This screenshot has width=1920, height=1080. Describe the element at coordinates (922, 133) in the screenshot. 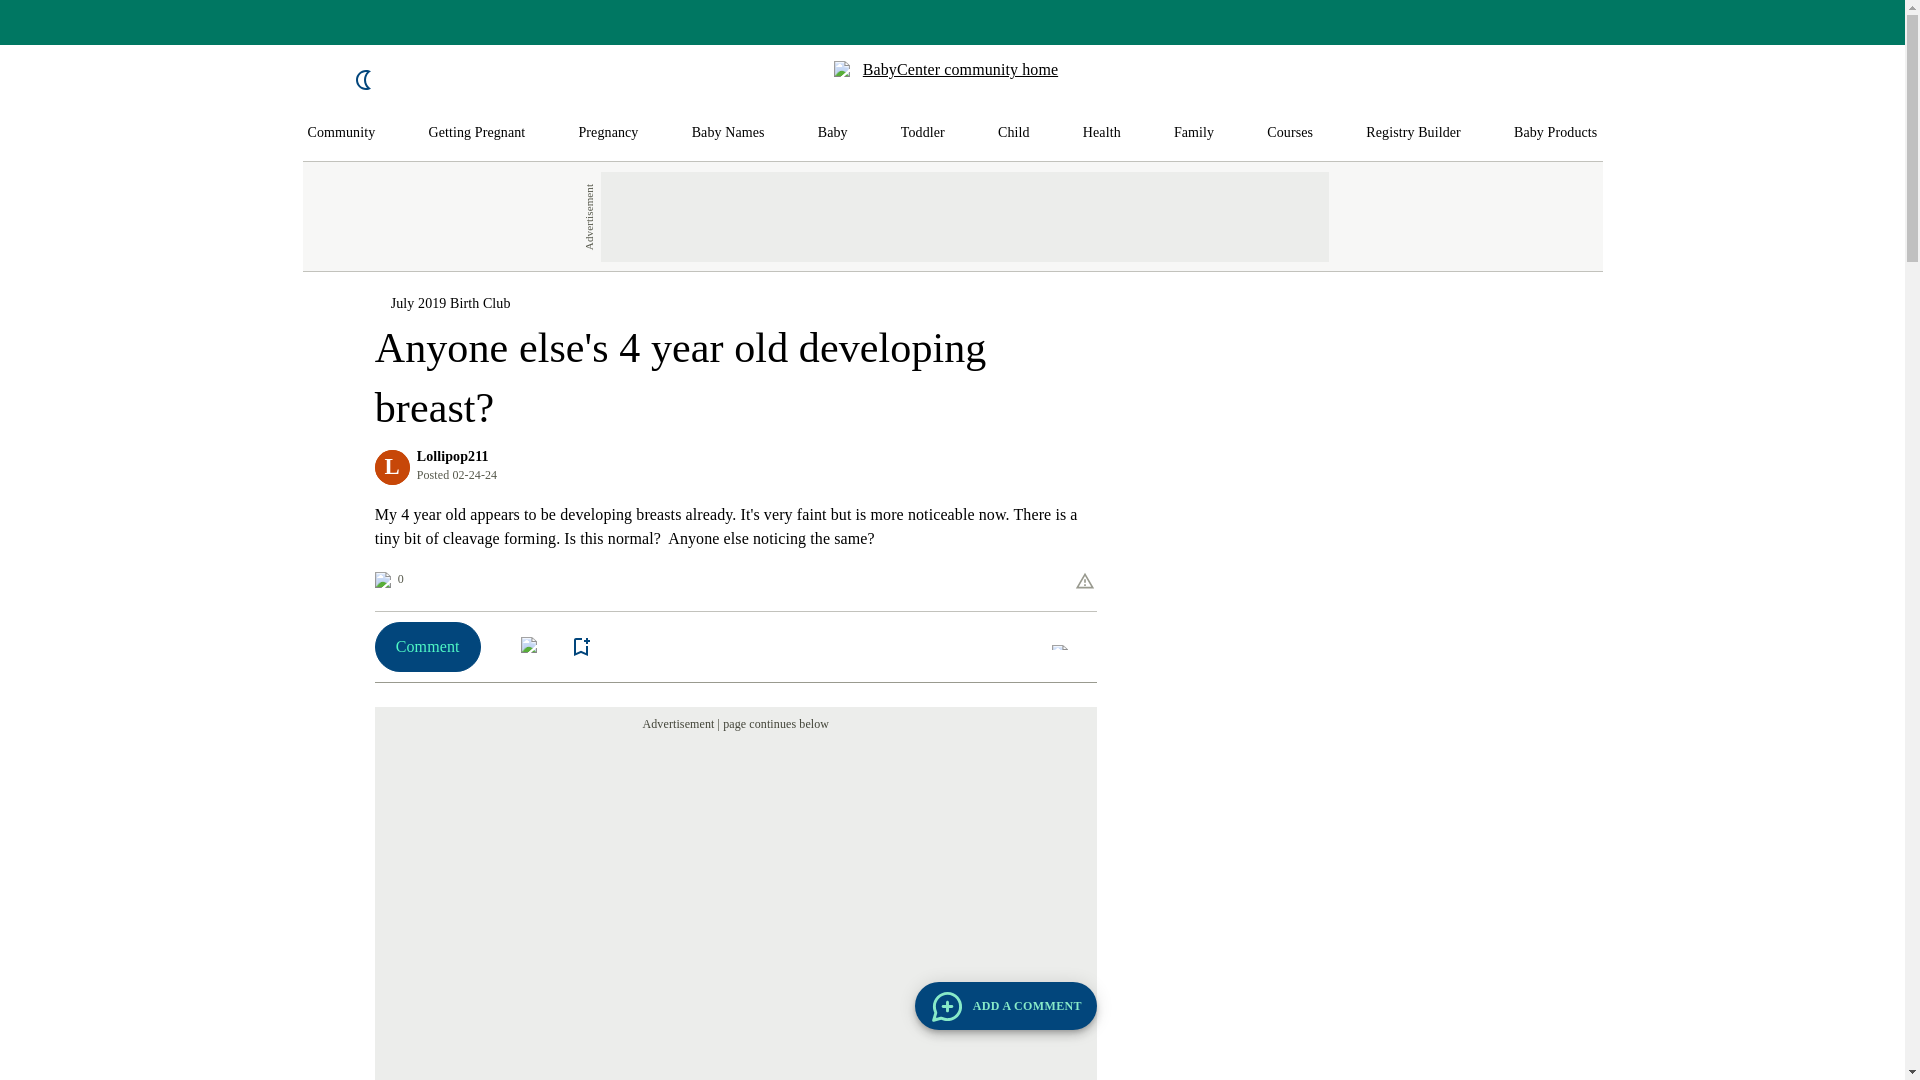

I see `Toddler` at that location.